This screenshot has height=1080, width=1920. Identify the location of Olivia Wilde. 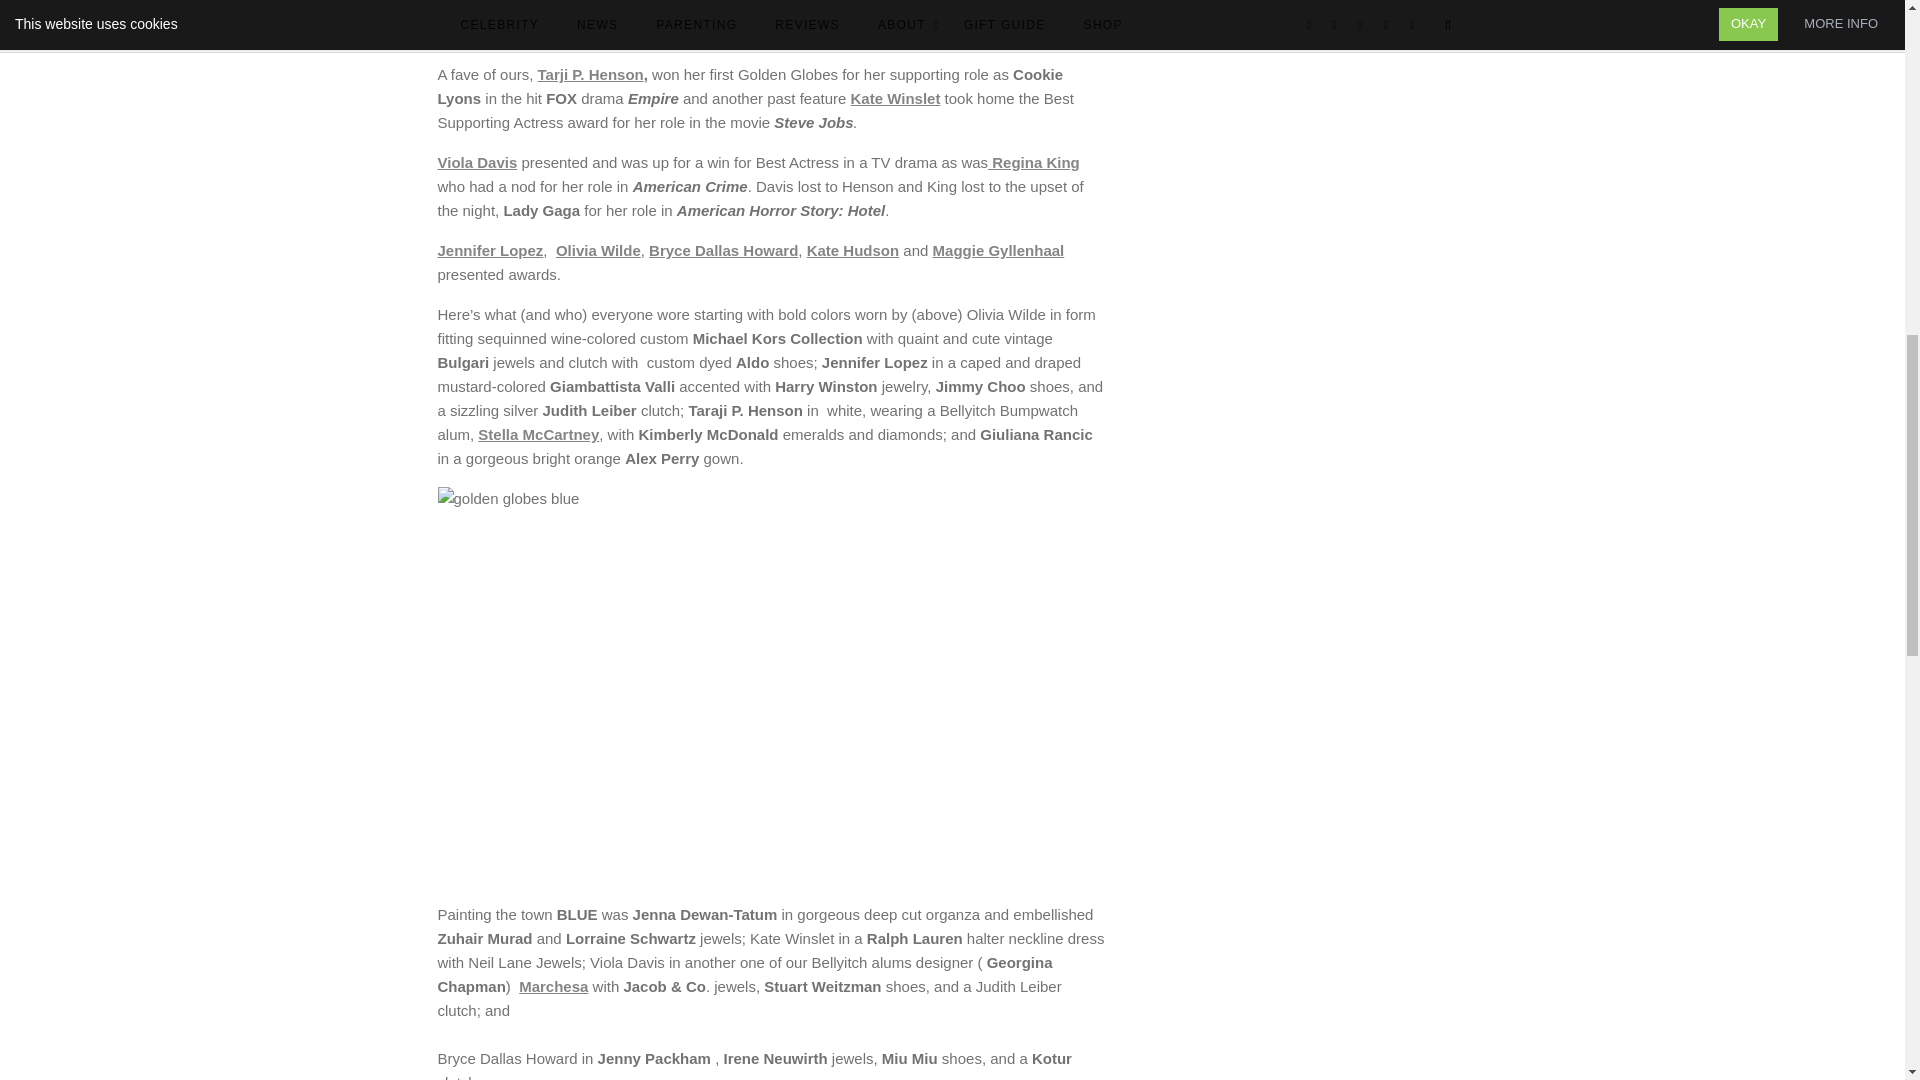
(598, 250).